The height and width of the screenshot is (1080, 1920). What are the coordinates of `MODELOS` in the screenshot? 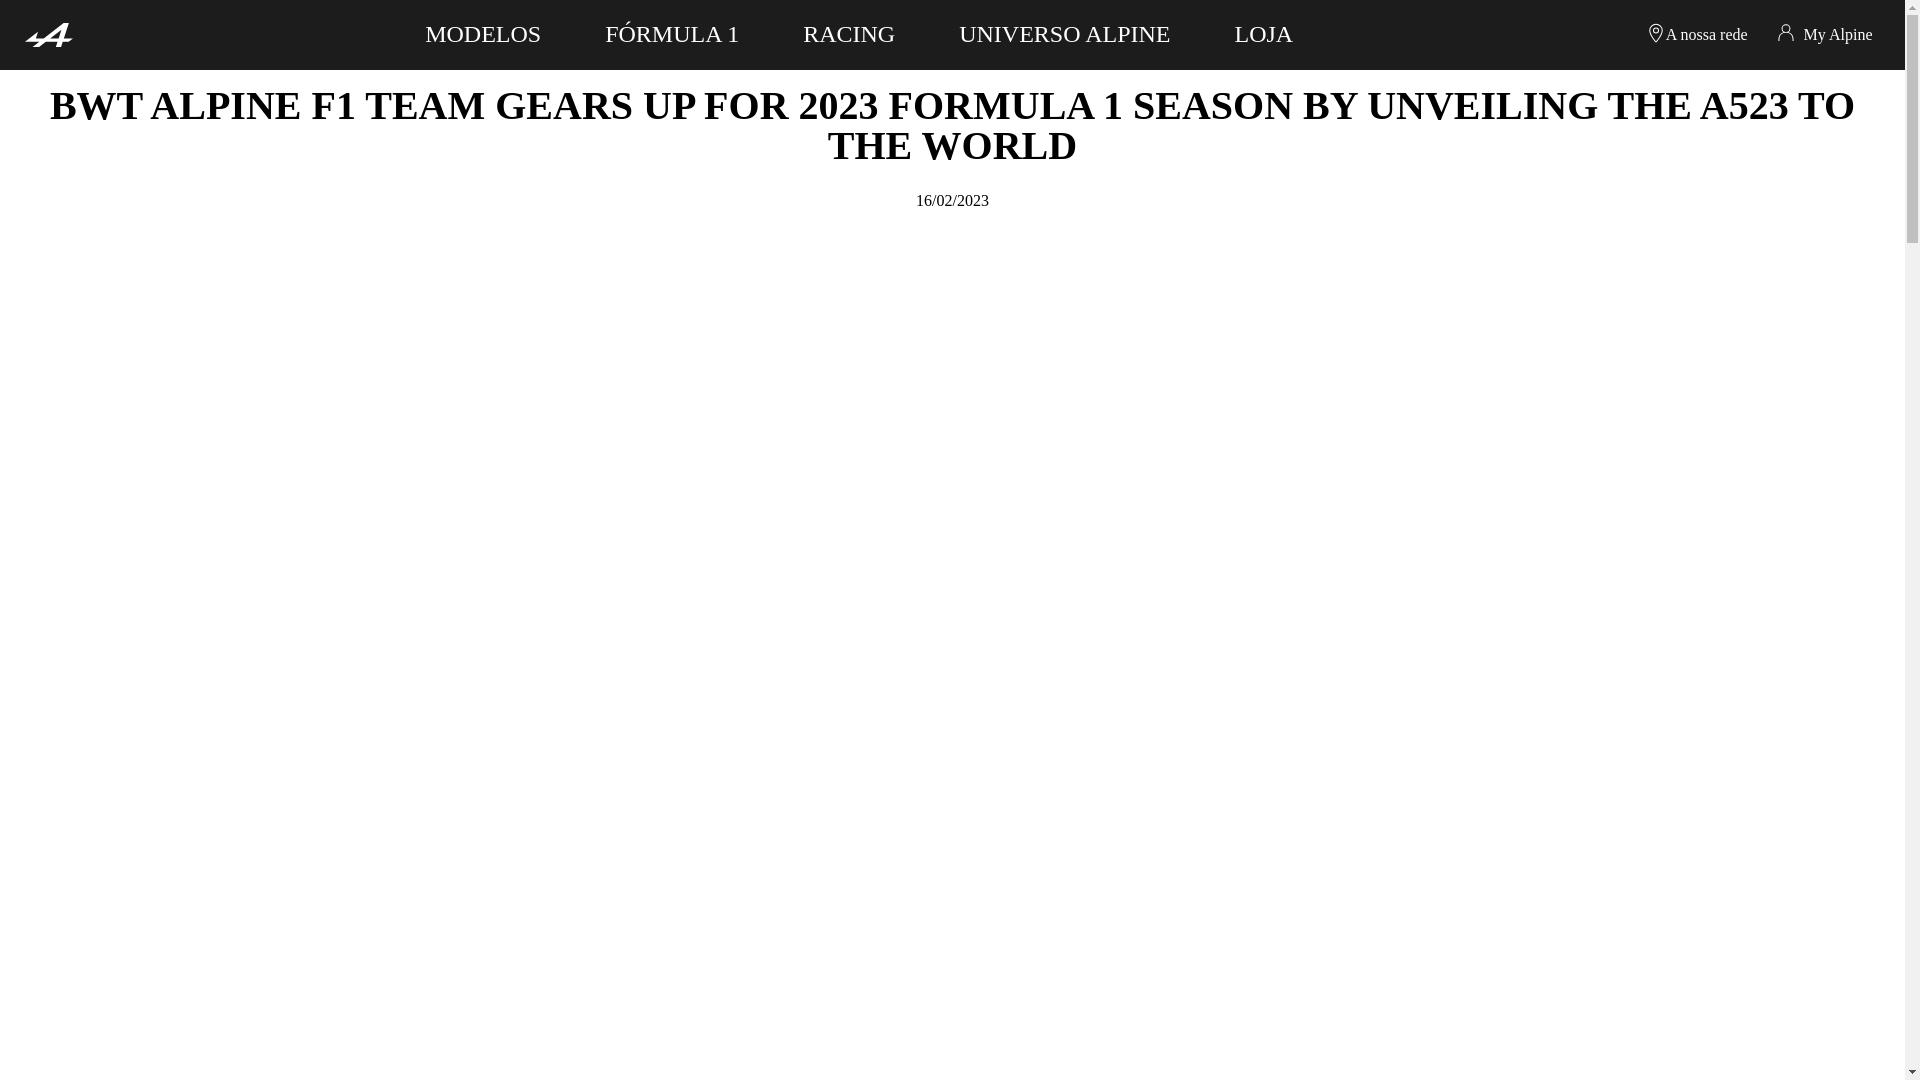 It's located at (482, 32).